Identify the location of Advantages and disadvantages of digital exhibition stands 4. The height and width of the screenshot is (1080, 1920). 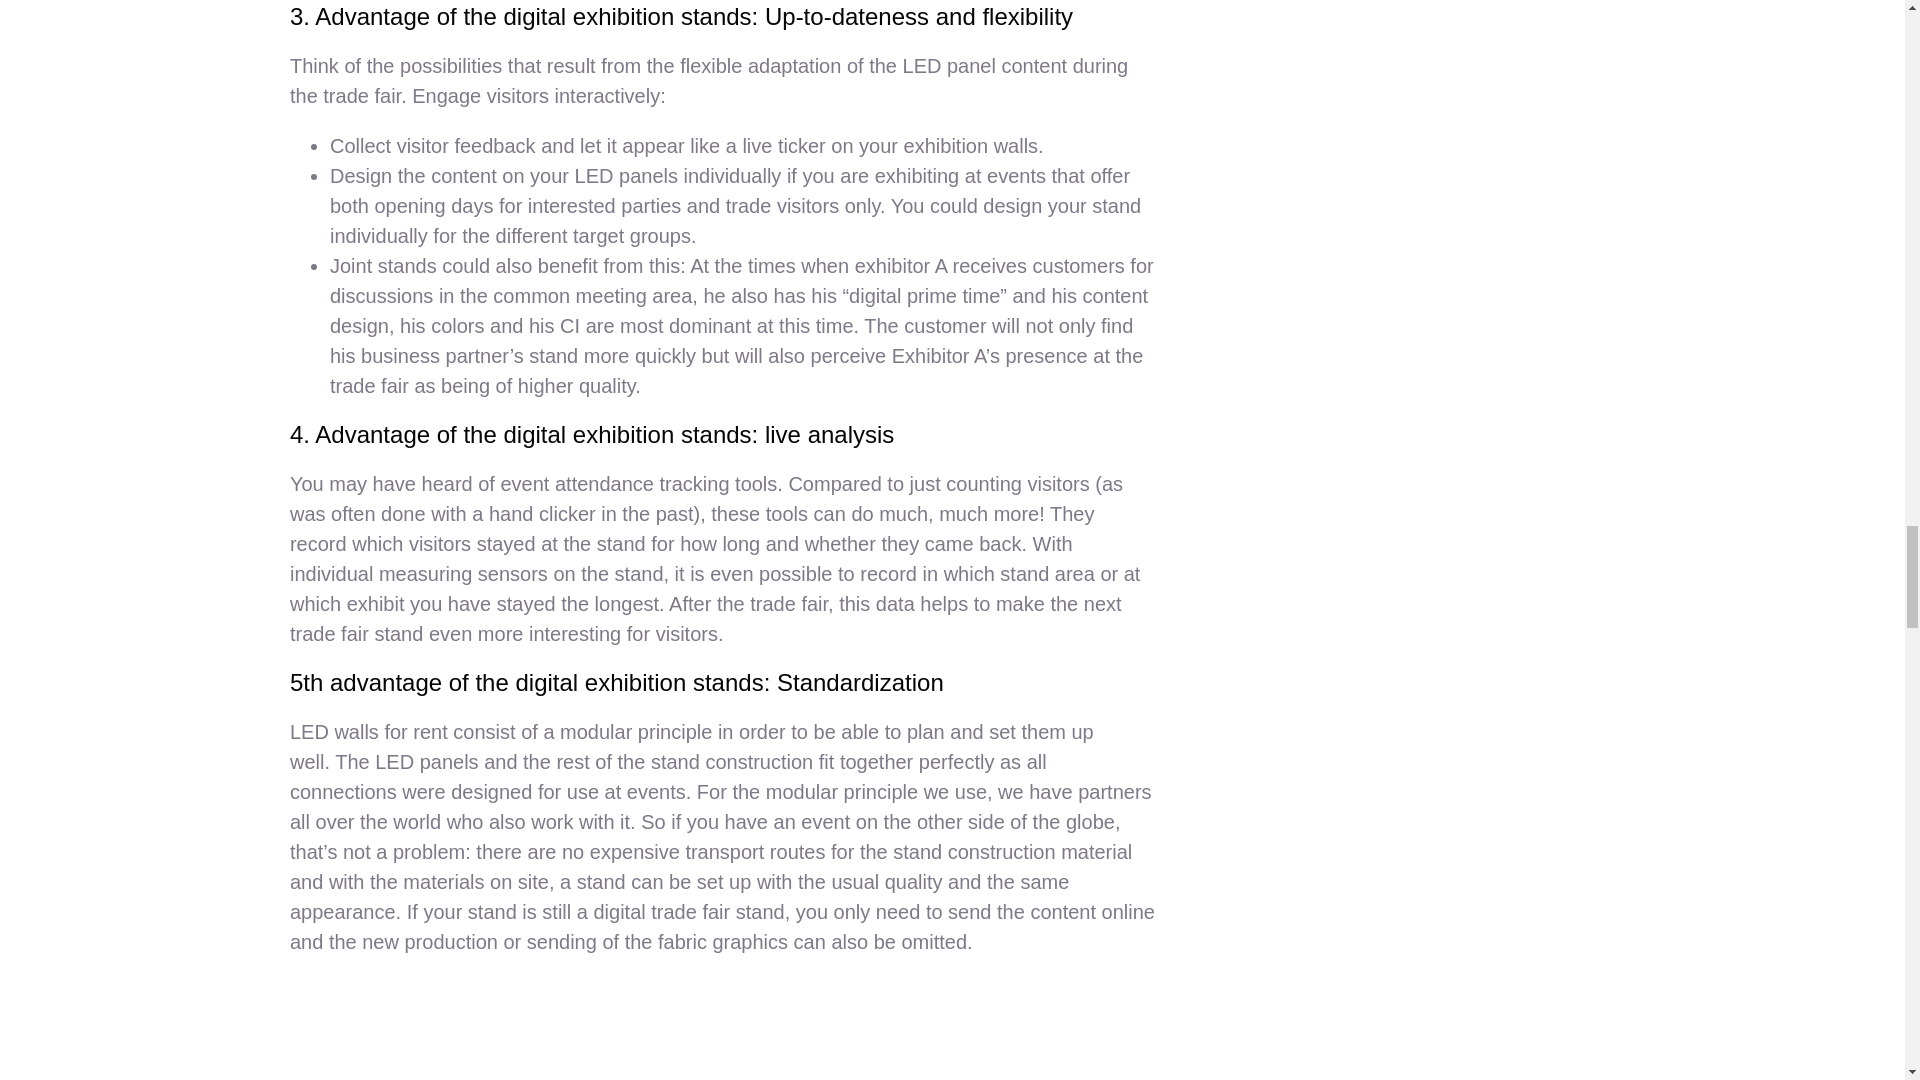
(722, 1028).